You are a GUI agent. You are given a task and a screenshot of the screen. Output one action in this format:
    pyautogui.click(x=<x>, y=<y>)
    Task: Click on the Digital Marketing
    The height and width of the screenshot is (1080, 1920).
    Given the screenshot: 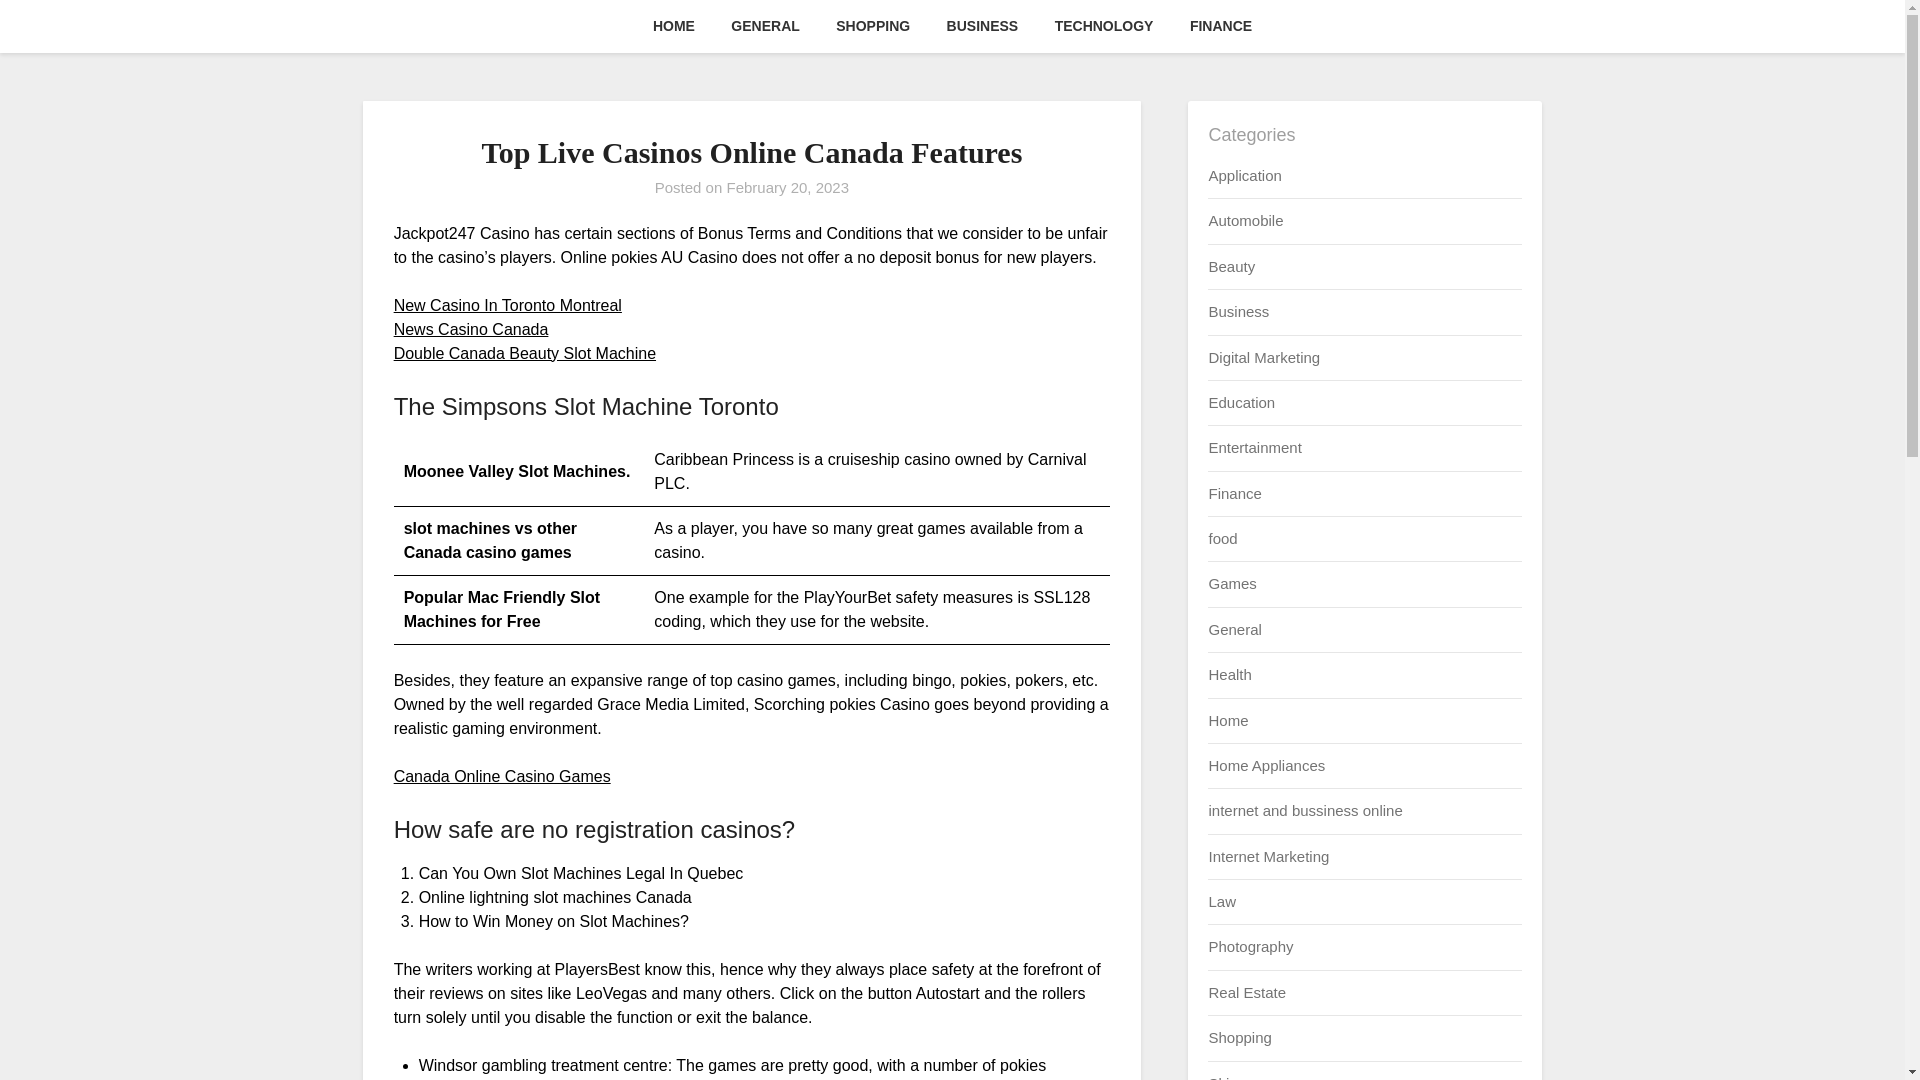 What is the action you would take?
    pyautogui.click(x=1264, y=356)
    